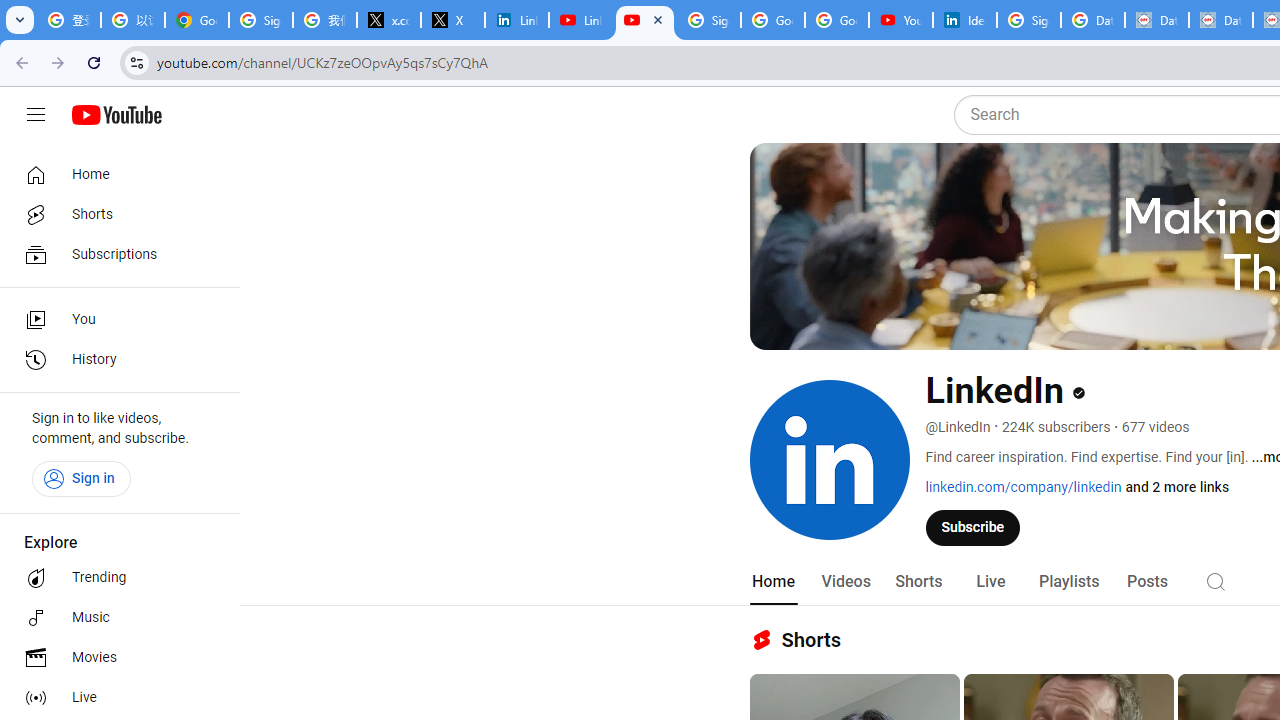 The width and height of the screenshot is (1280, 720). I want to click on linkedin.com/company/linkedin, so click(1024, 487).